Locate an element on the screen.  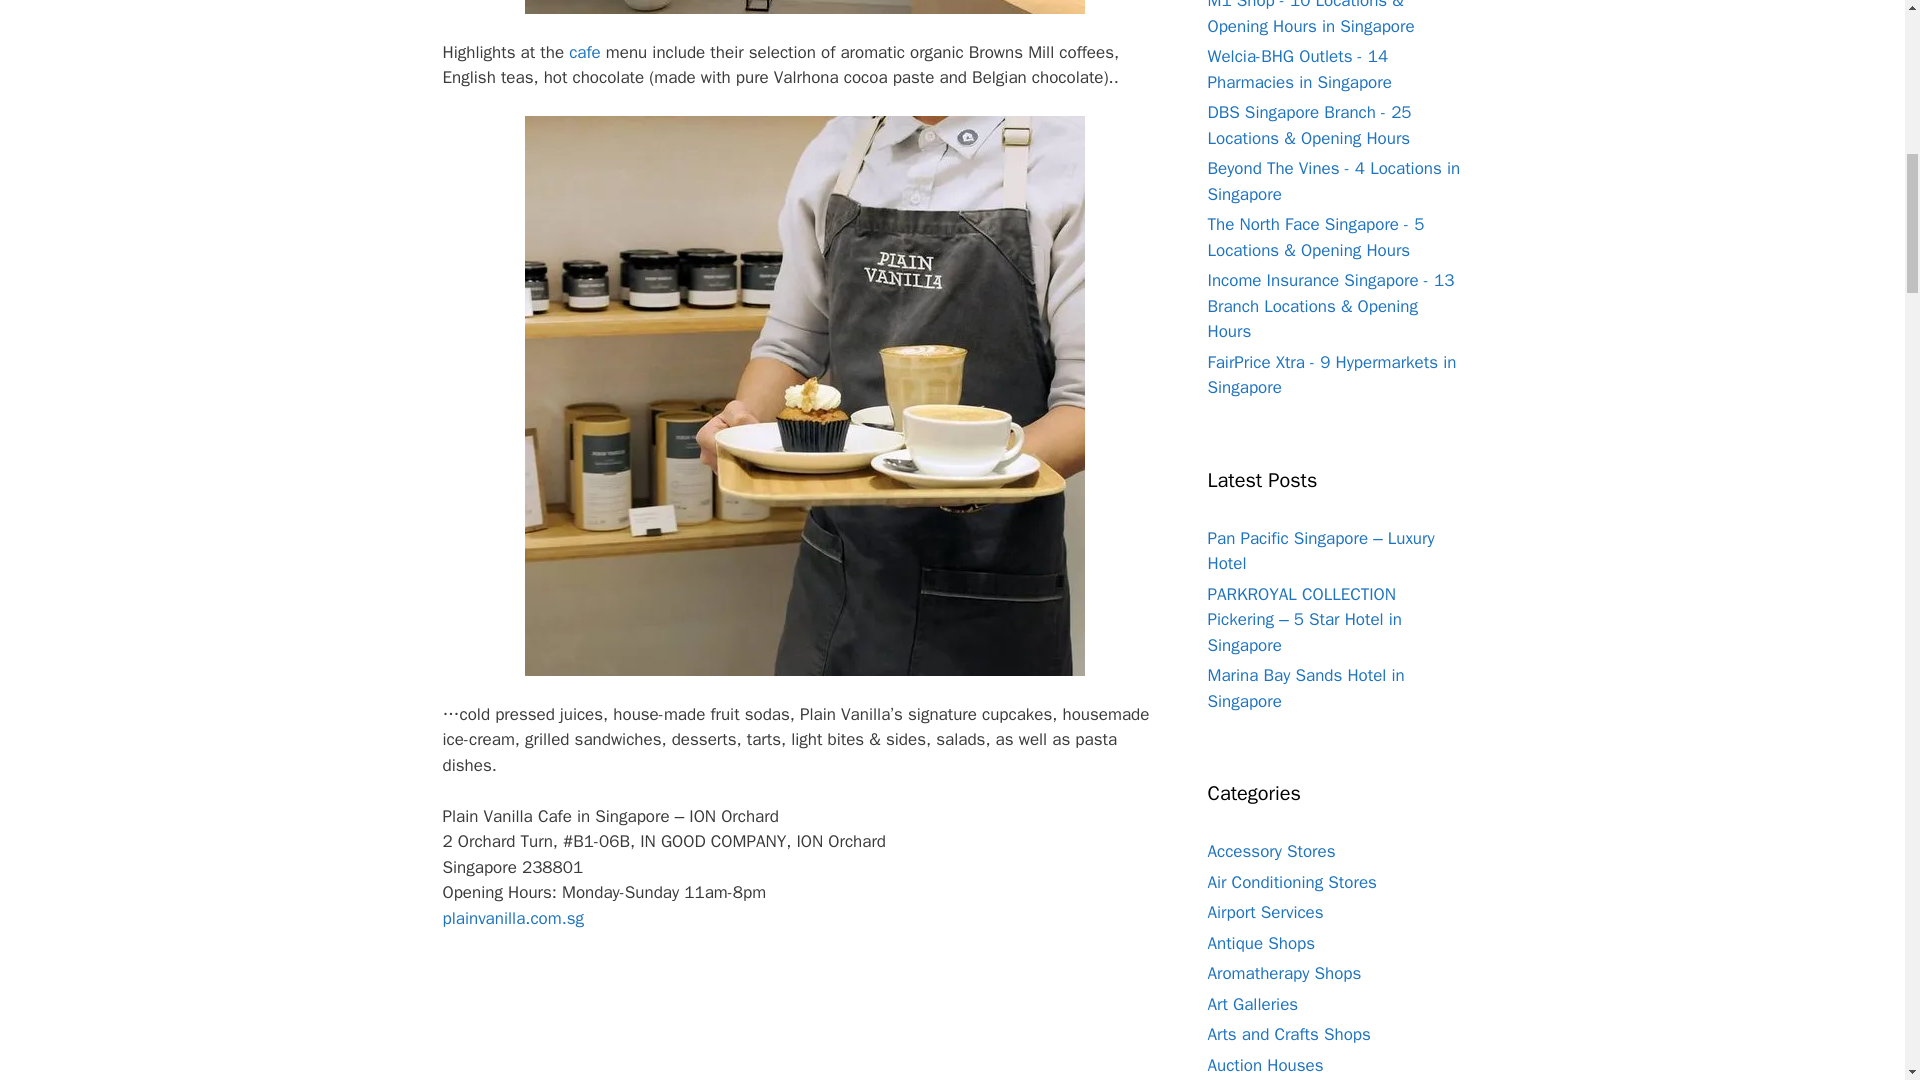
Art Galleries is located at coordinates (1253, 1004).